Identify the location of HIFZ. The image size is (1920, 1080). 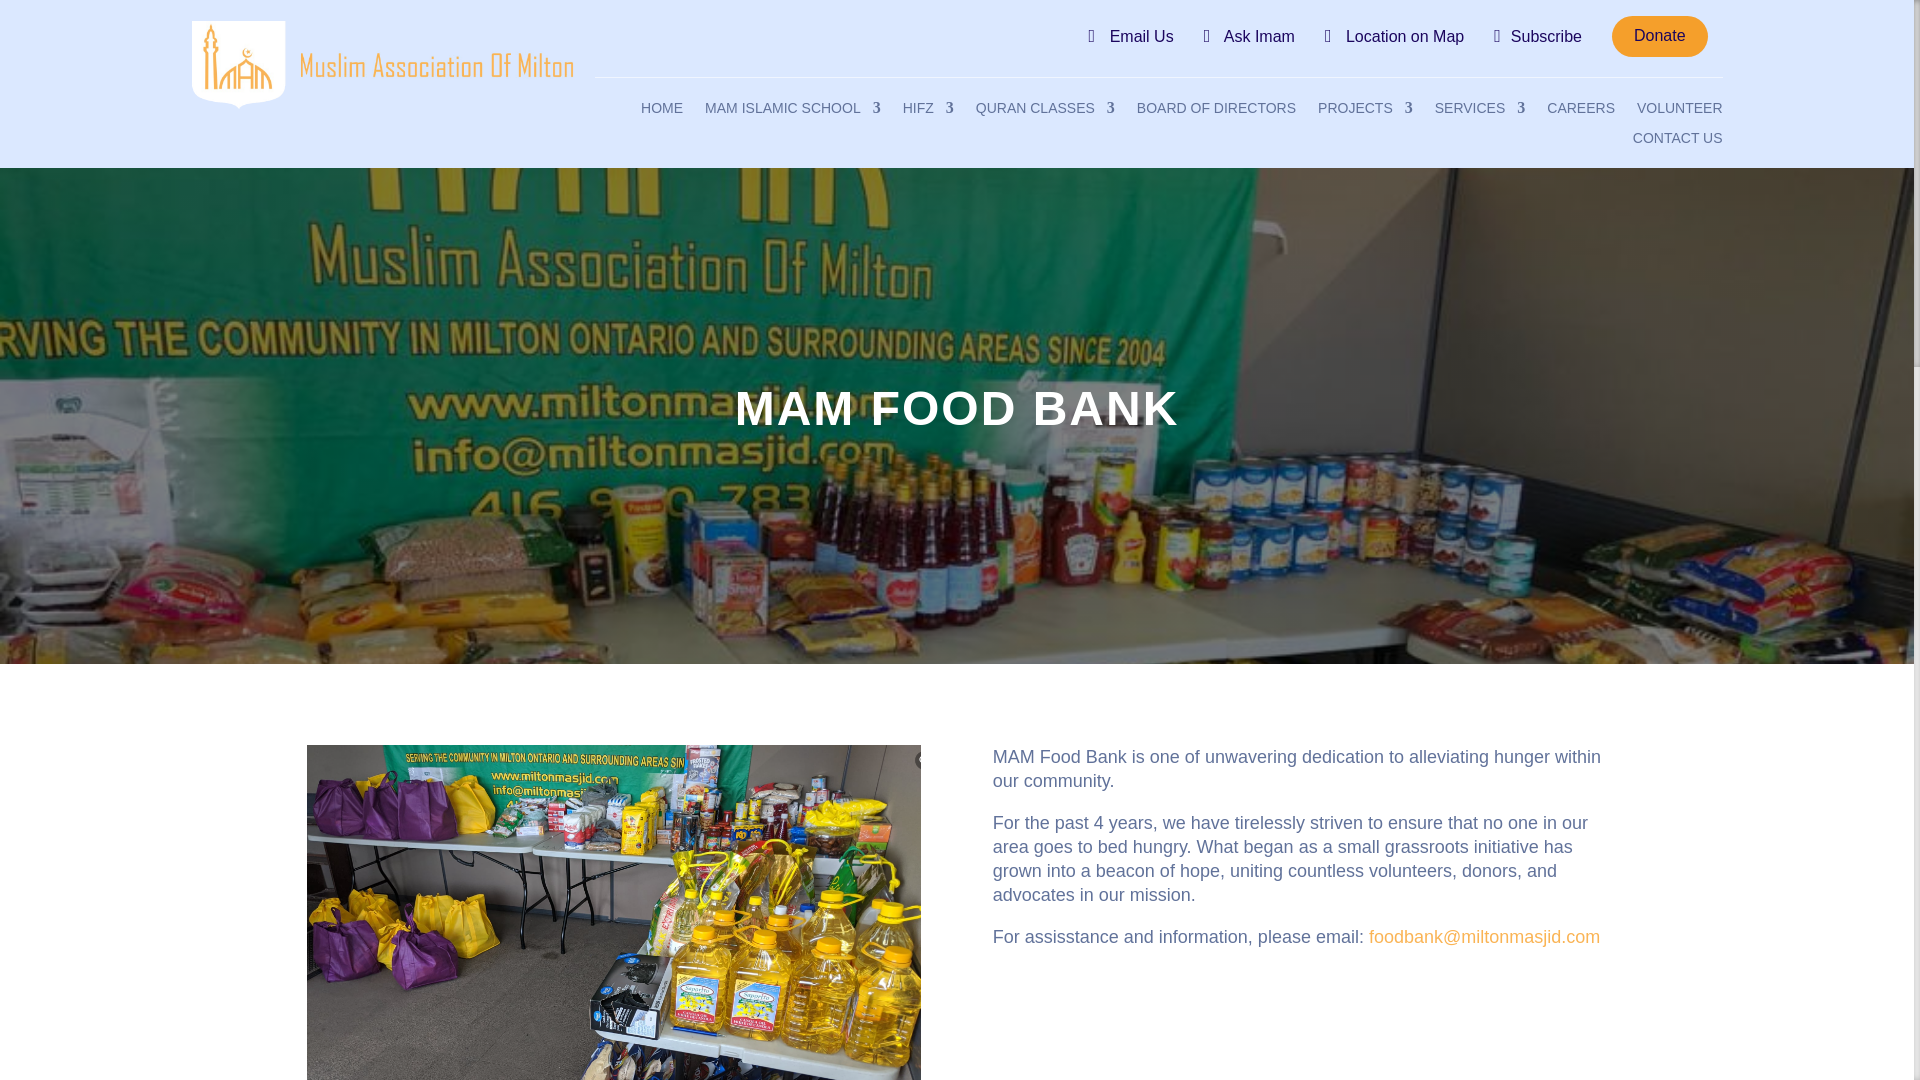
(928, 112).